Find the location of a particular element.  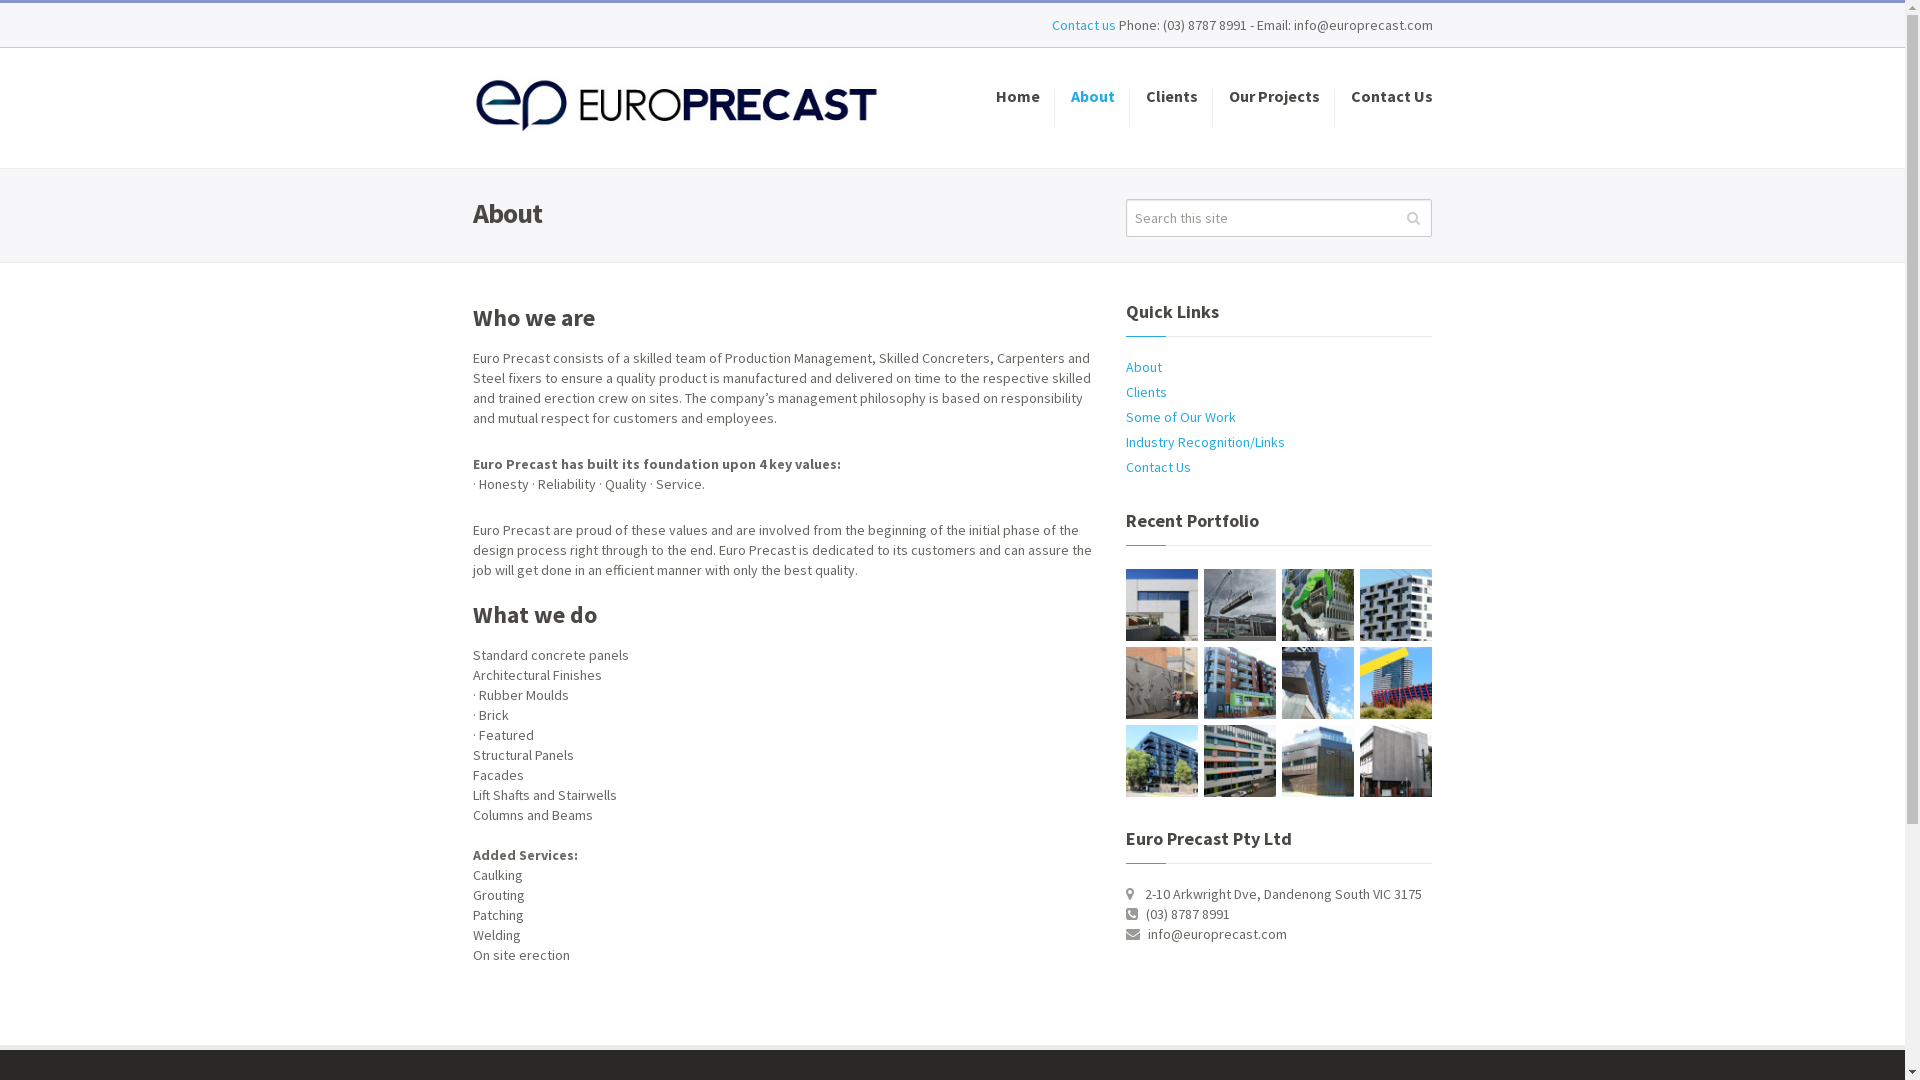

Our Projects is located at coordinates (1274, 108).